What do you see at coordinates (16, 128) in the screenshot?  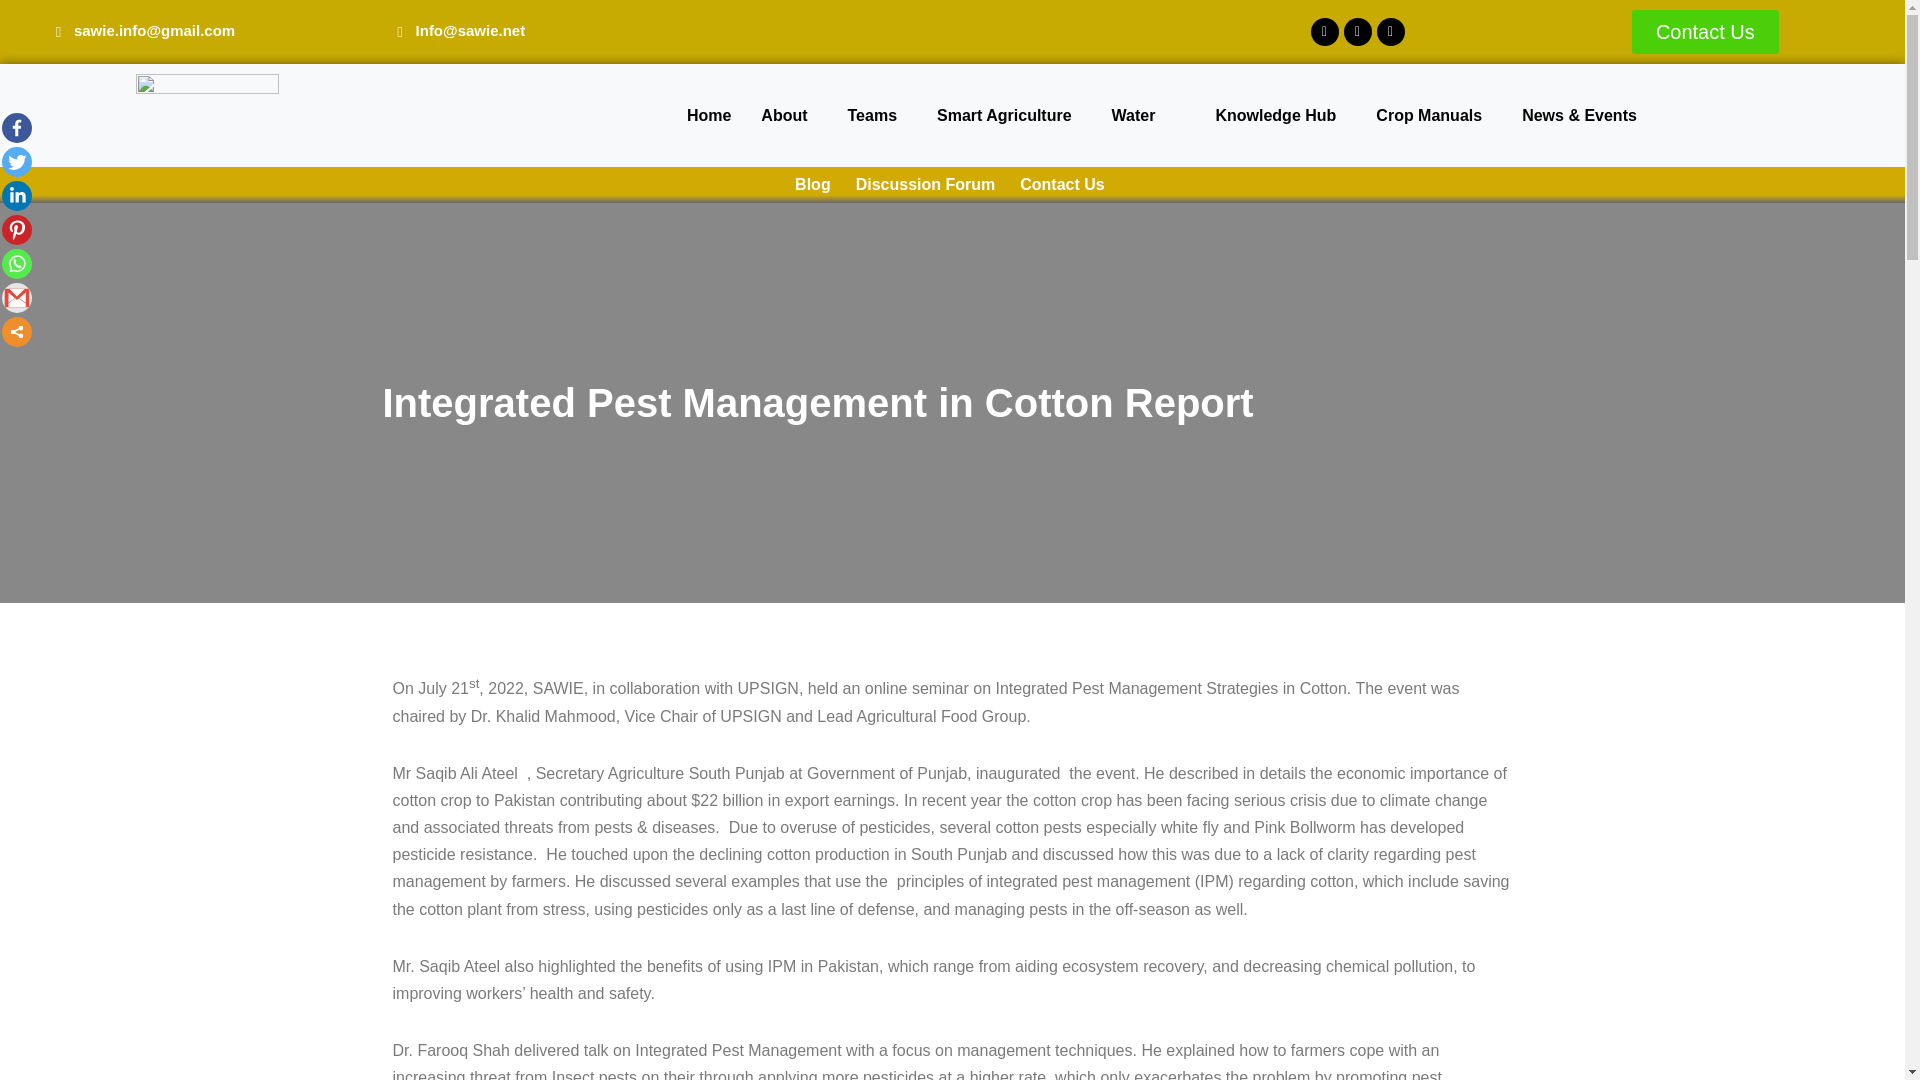 I see `Facebook` at bounding box center [16, 128].